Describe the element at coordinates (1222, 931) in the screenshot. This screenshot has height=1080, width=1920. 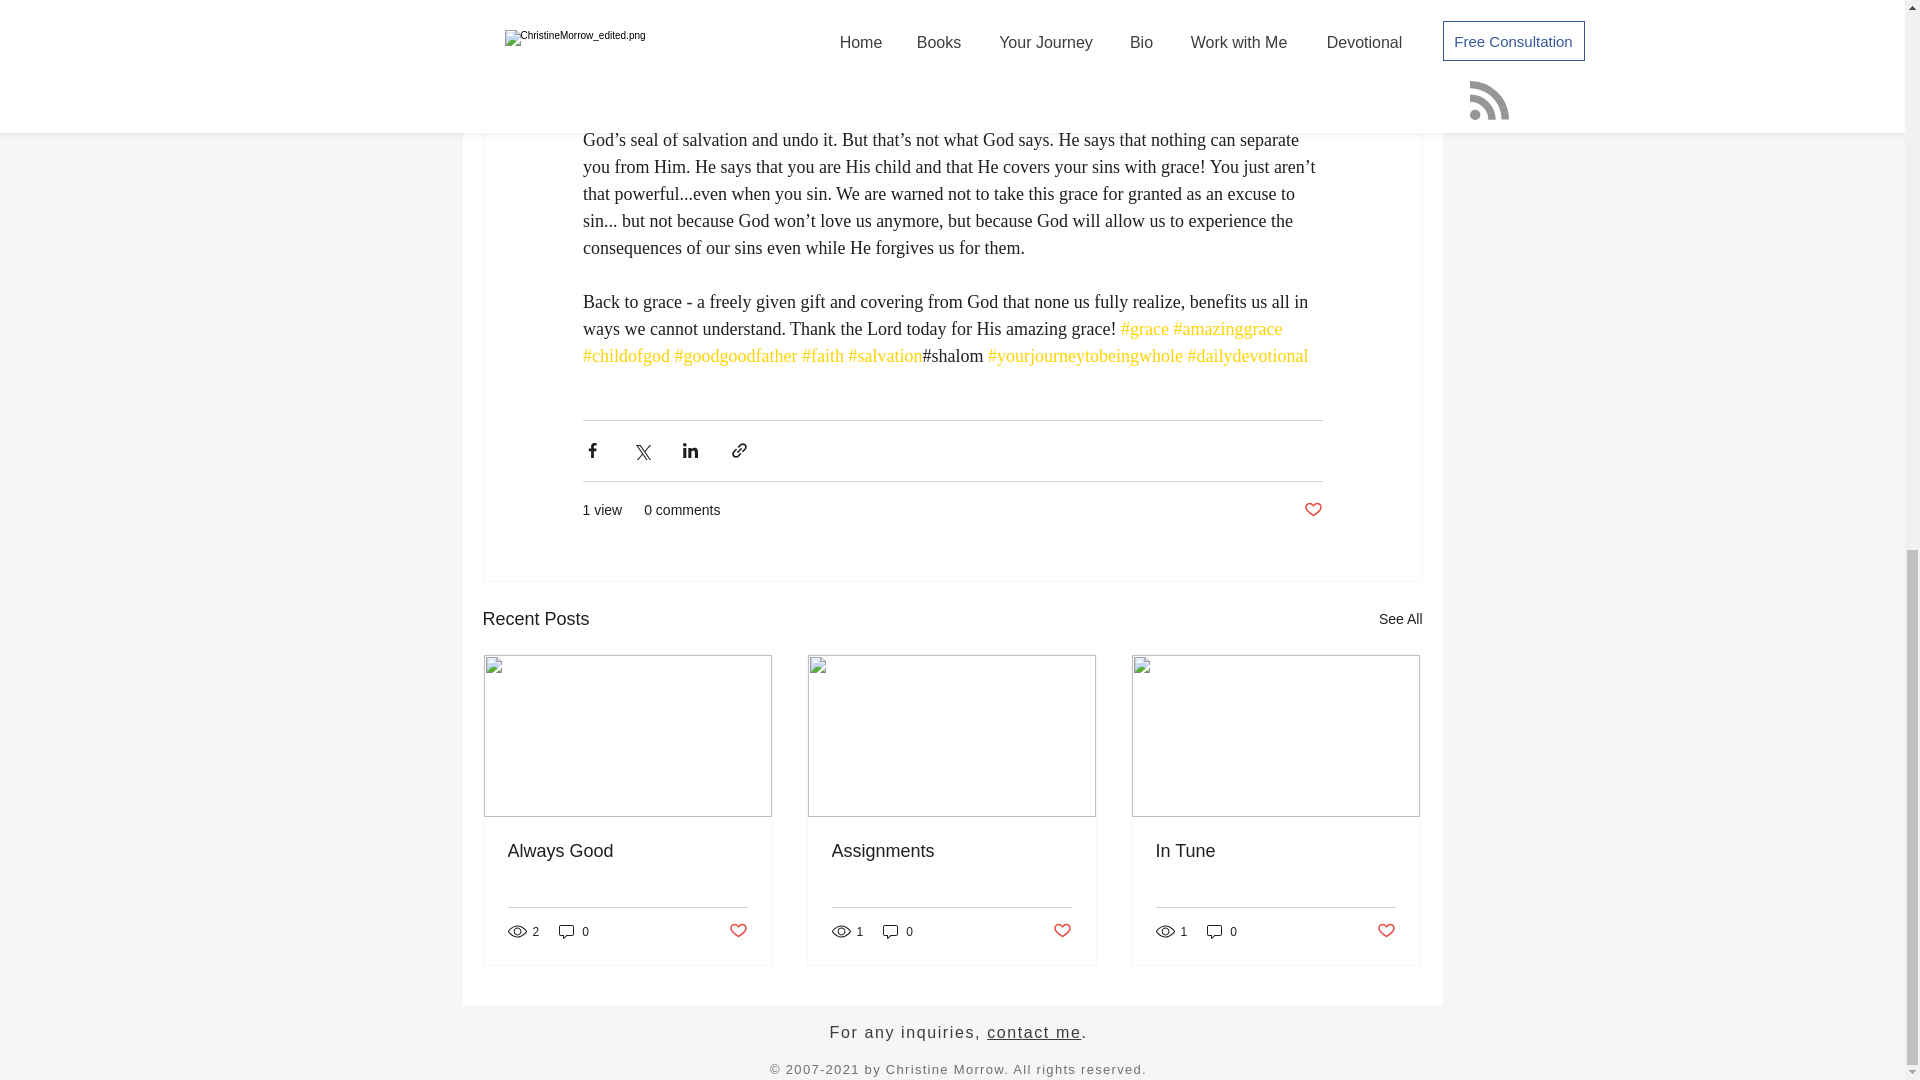
I see `0` at that location.